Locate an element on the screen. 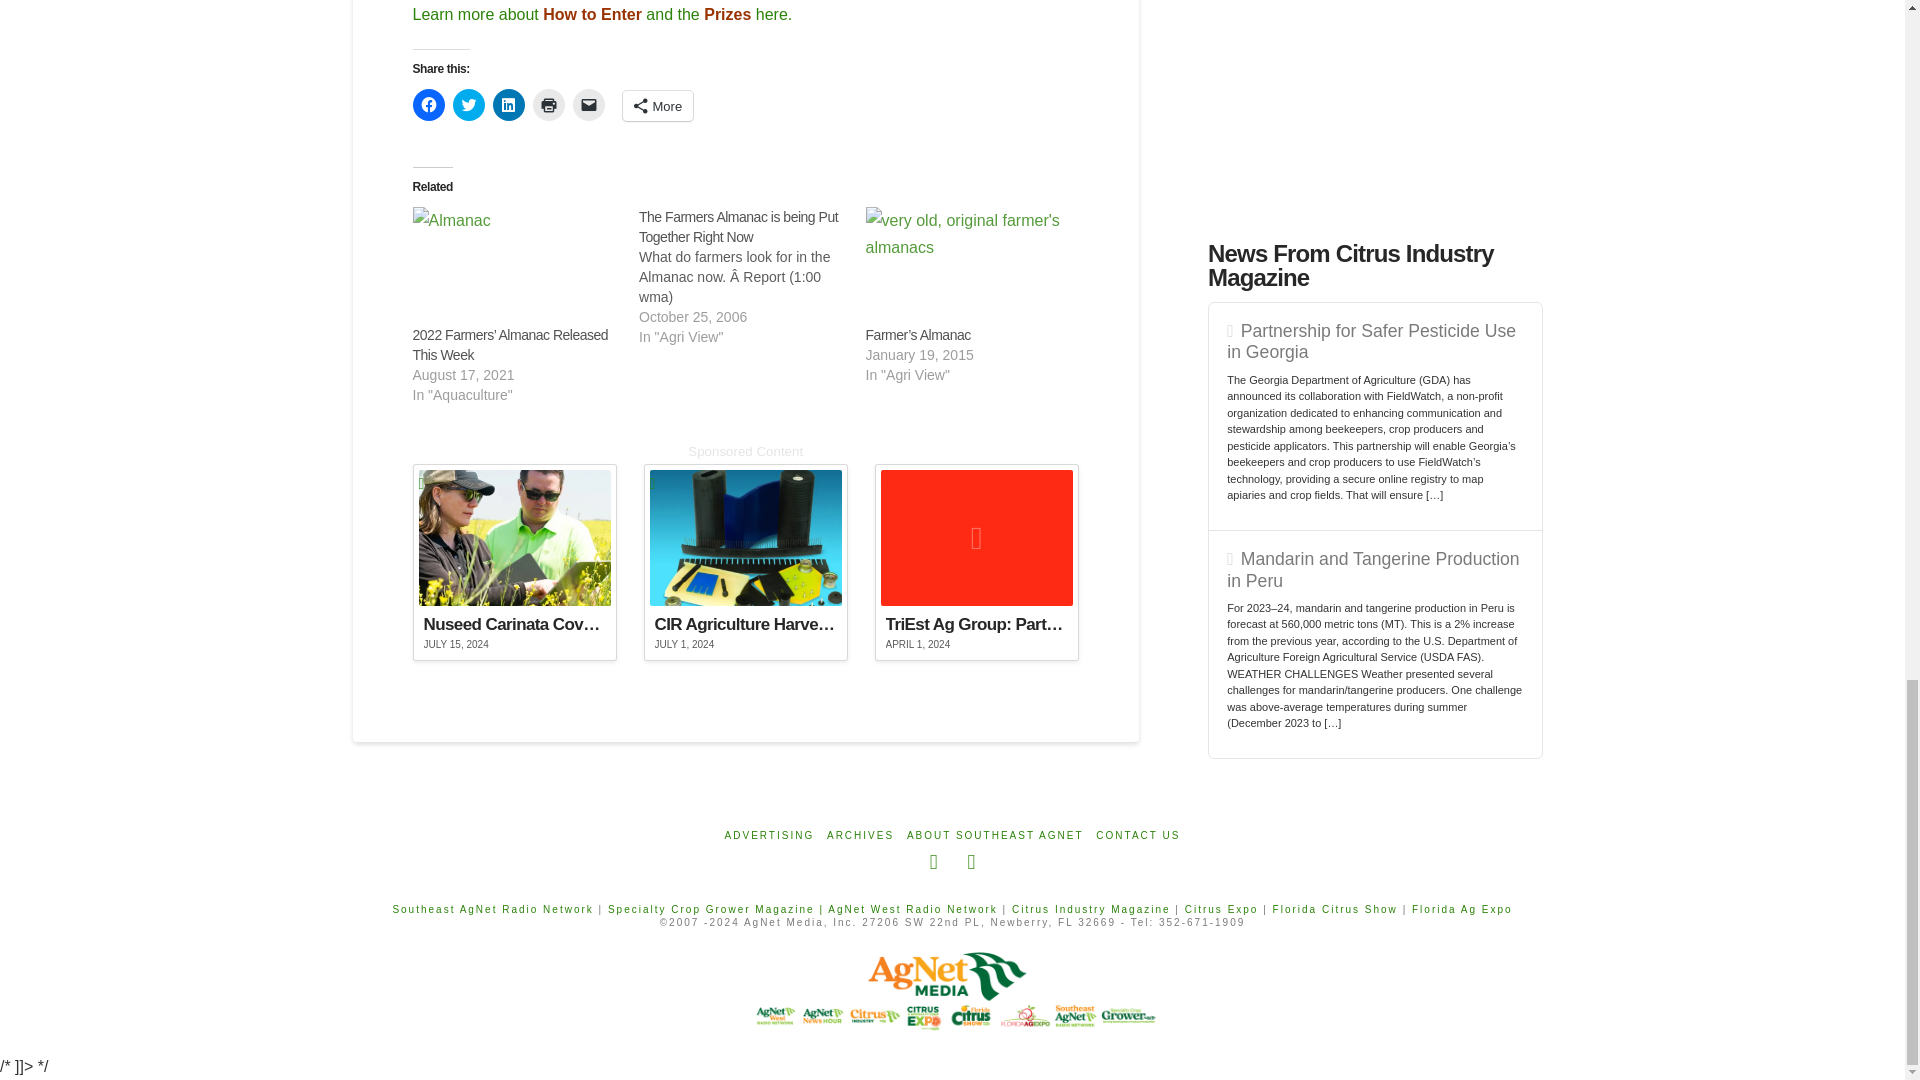 The image size is (1920, 1080). Click to share on LinkedIn is located at coordinates (508, 104).